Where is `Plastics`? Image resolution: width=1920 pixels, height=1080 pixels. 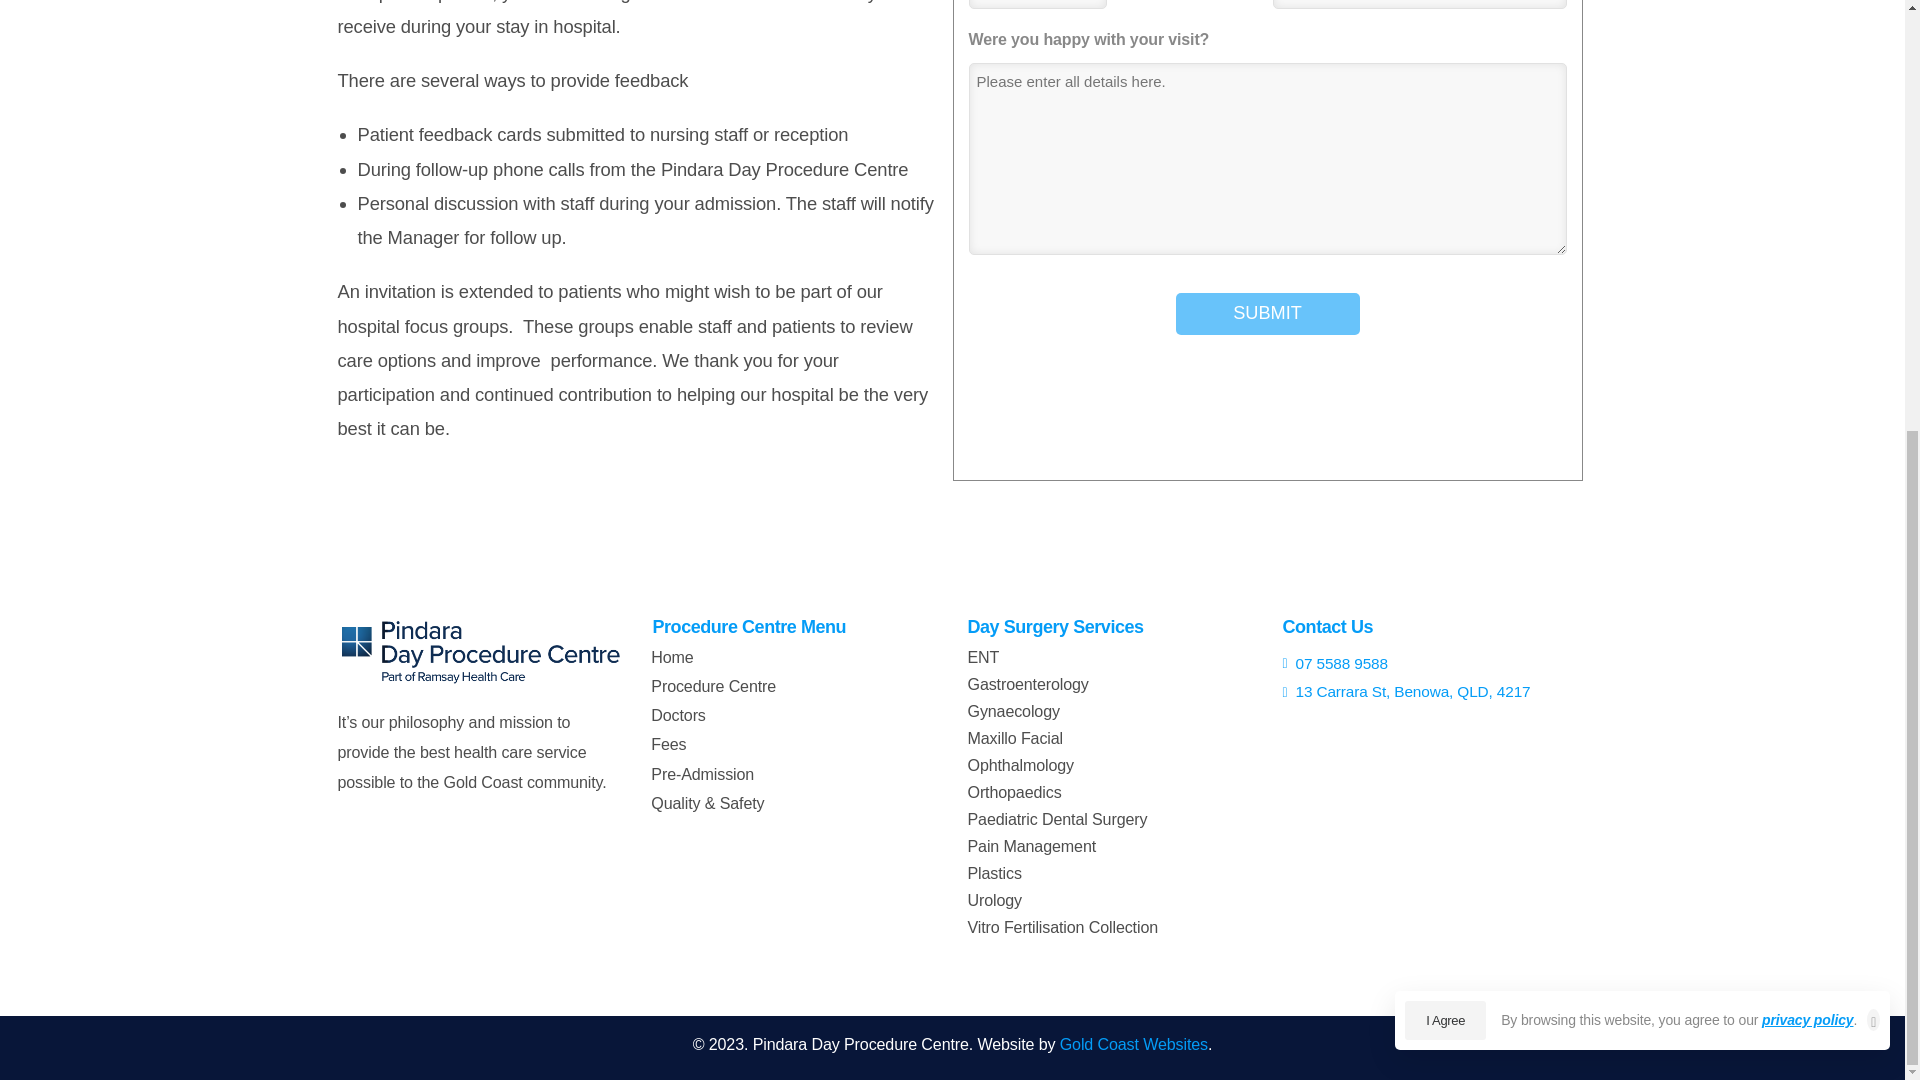 Plastics is located at coordinates (994, 873).